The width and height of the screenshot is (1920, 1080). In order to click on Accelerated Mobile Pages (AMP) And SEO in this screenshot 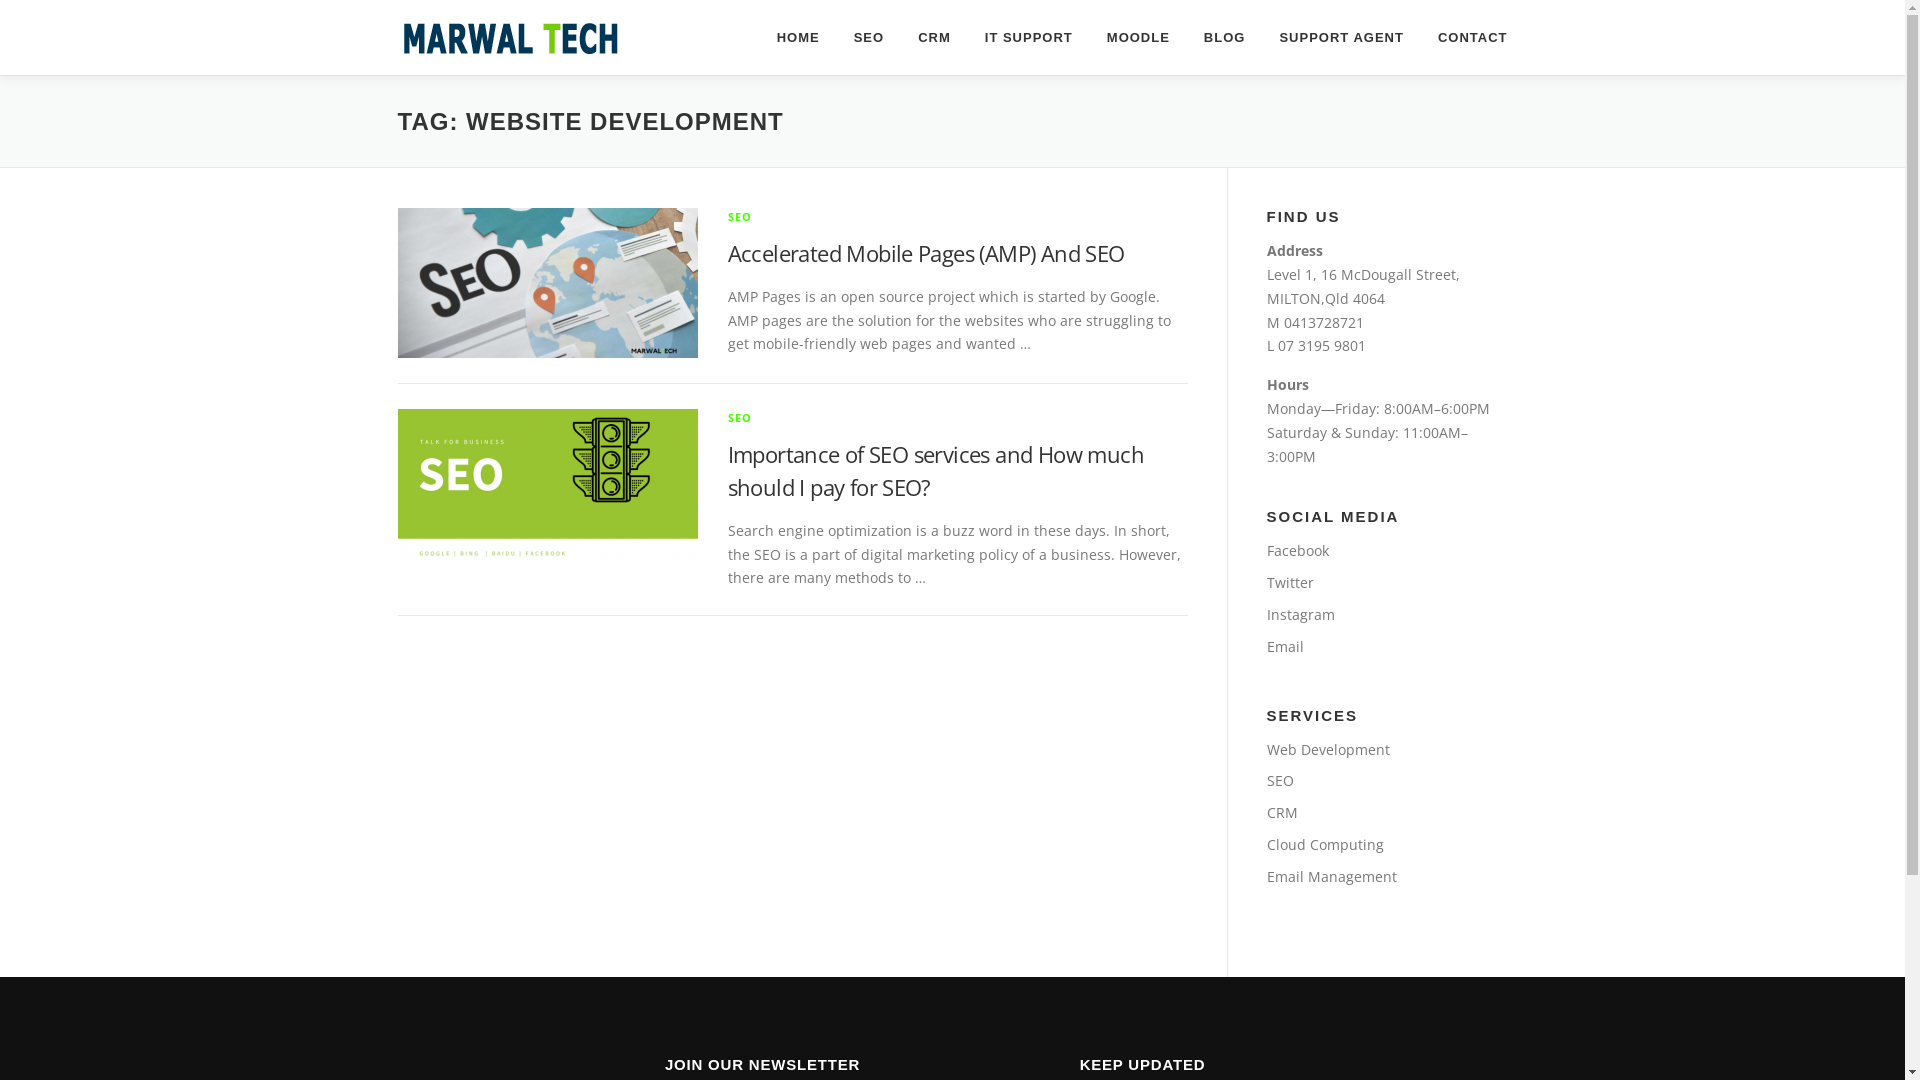, I will do `click(926, 253)`.